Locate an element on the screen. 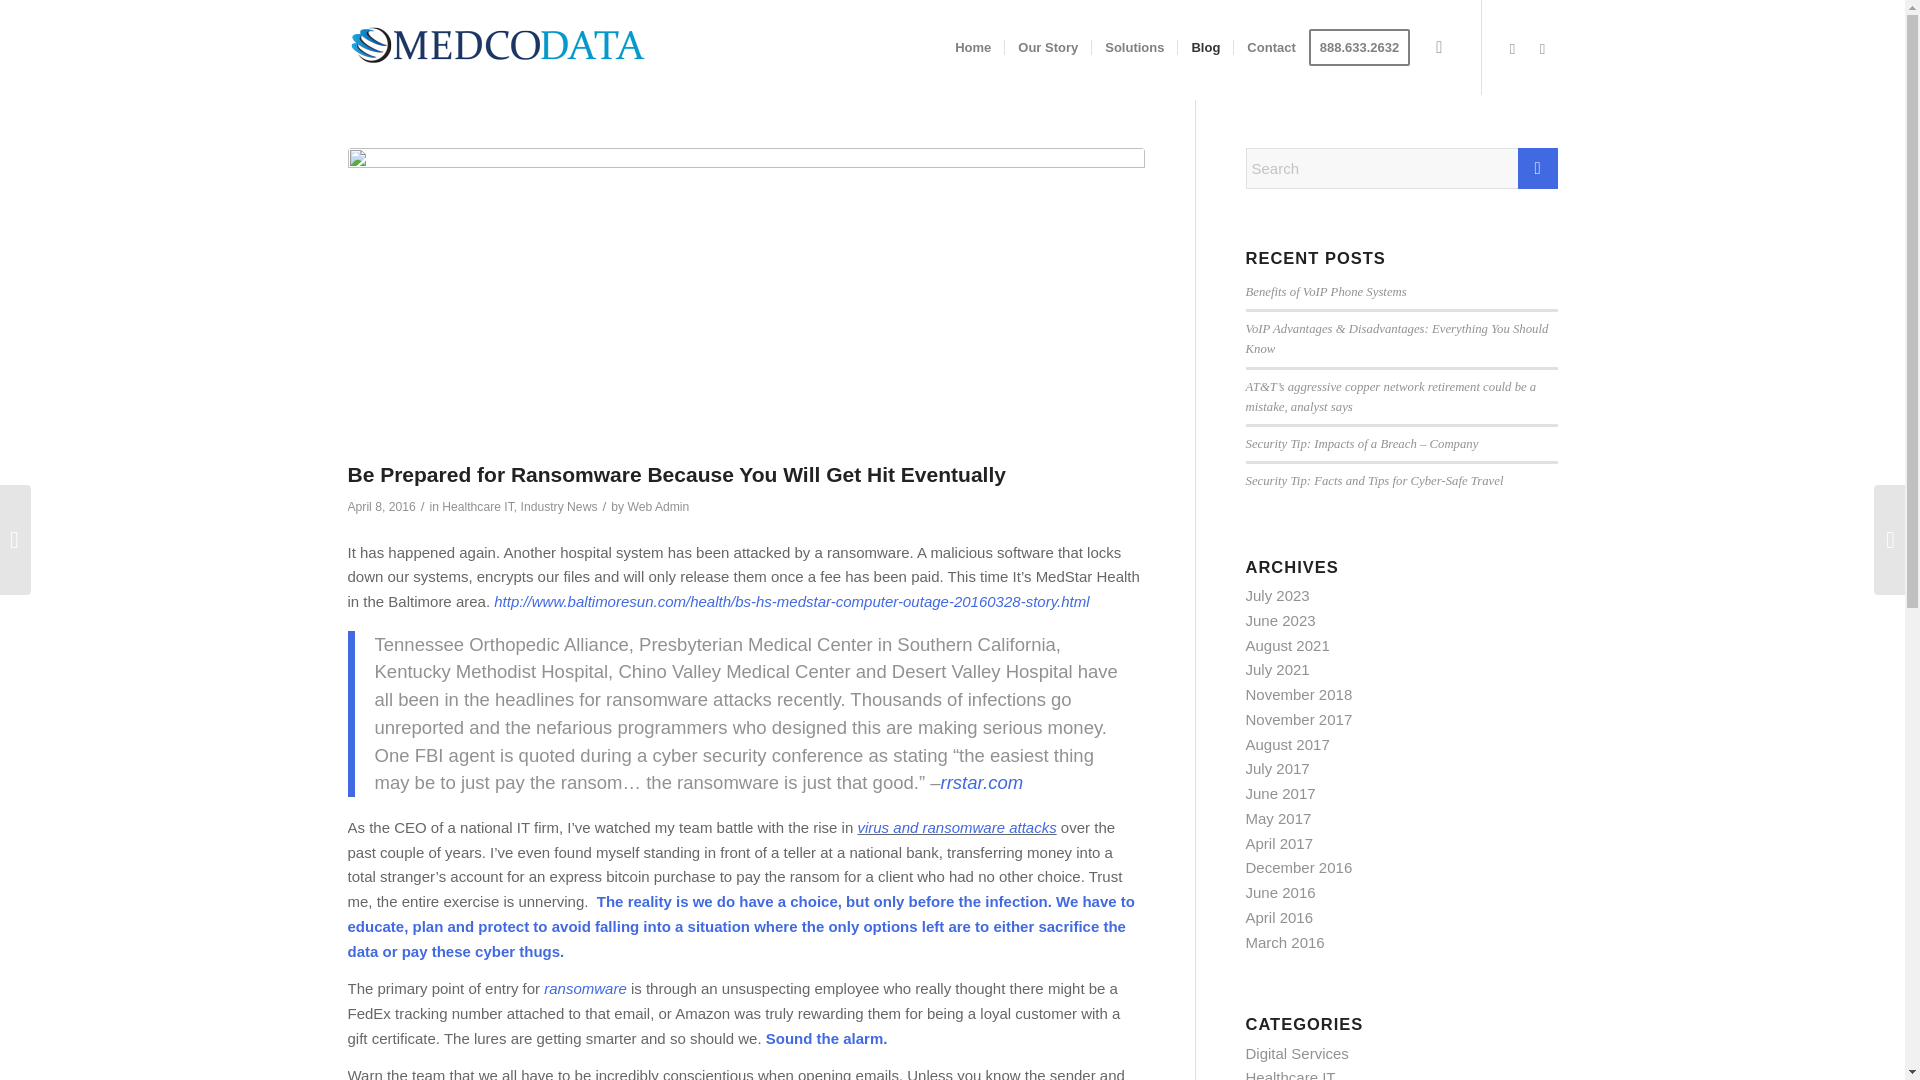  Industry News is located at coordinates (558, 507).